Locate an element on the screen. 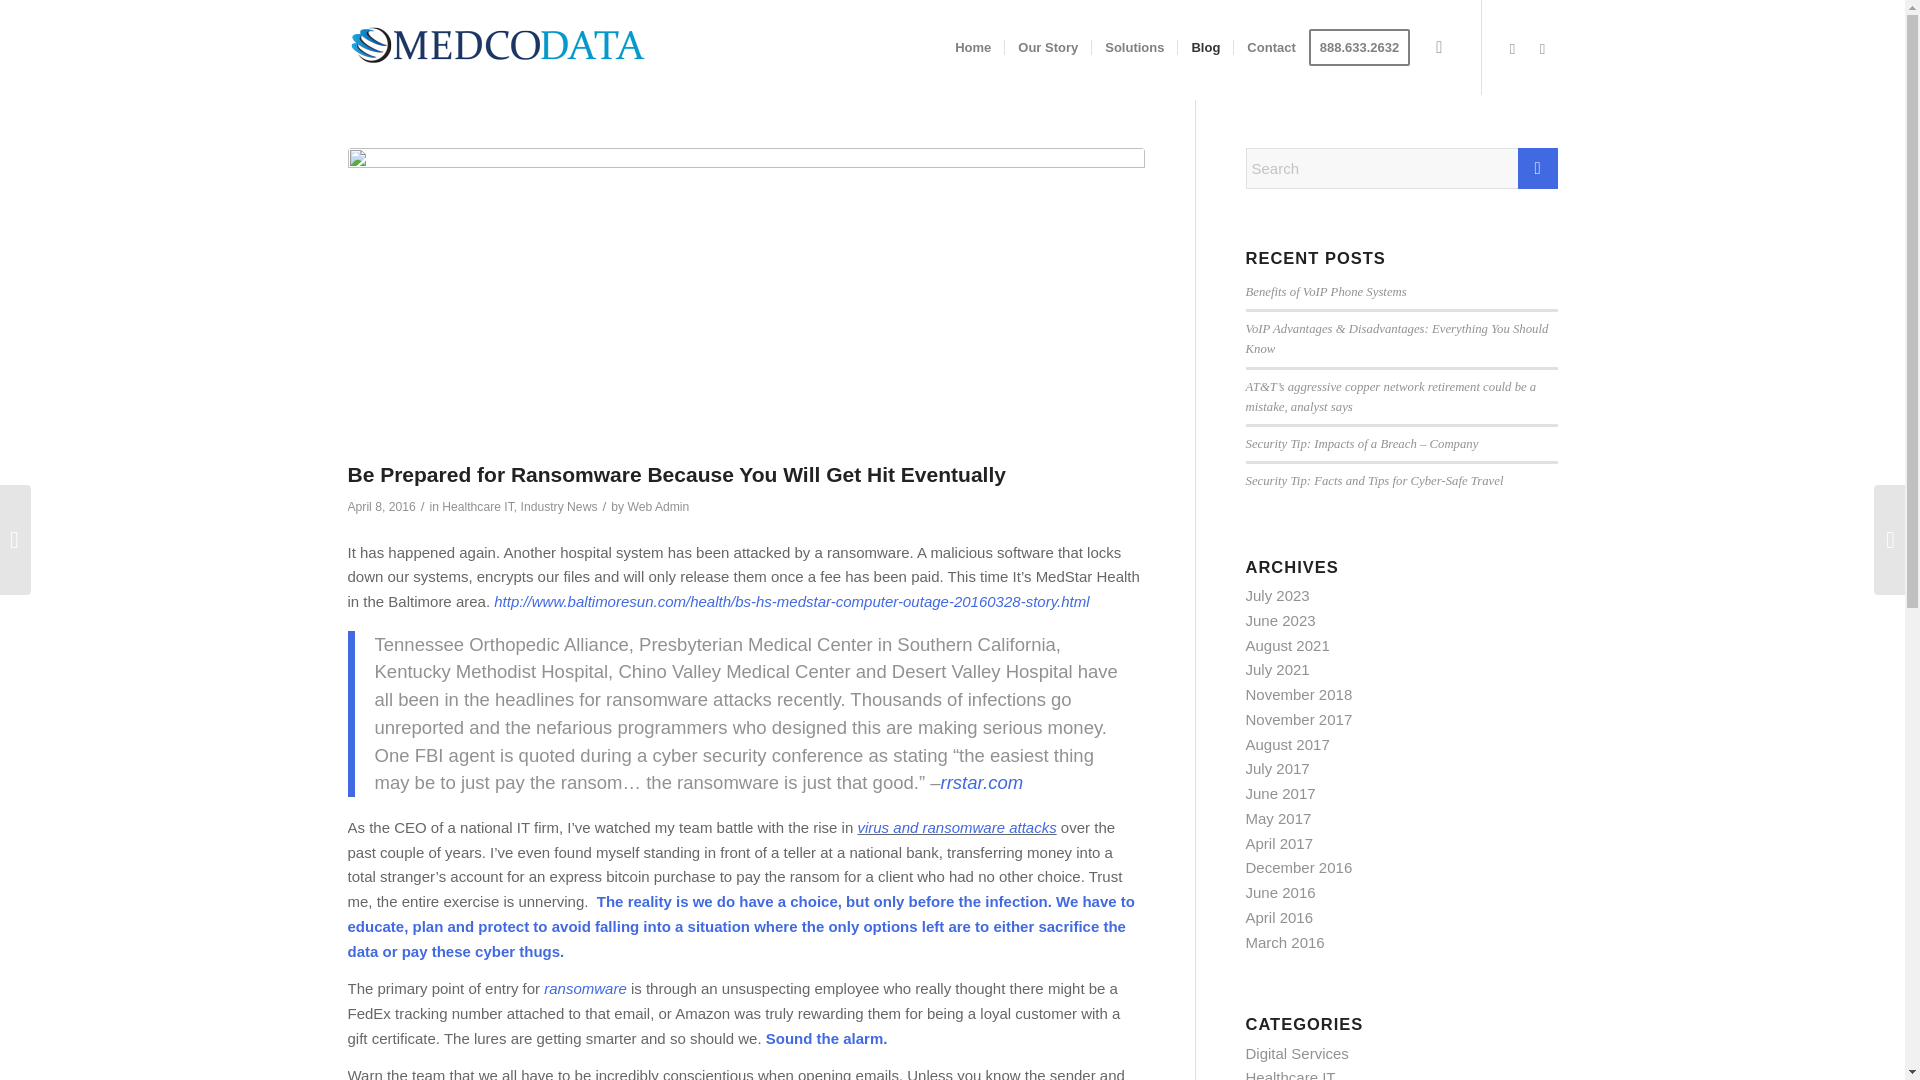  Industry News is located at coordinates (558, 507).